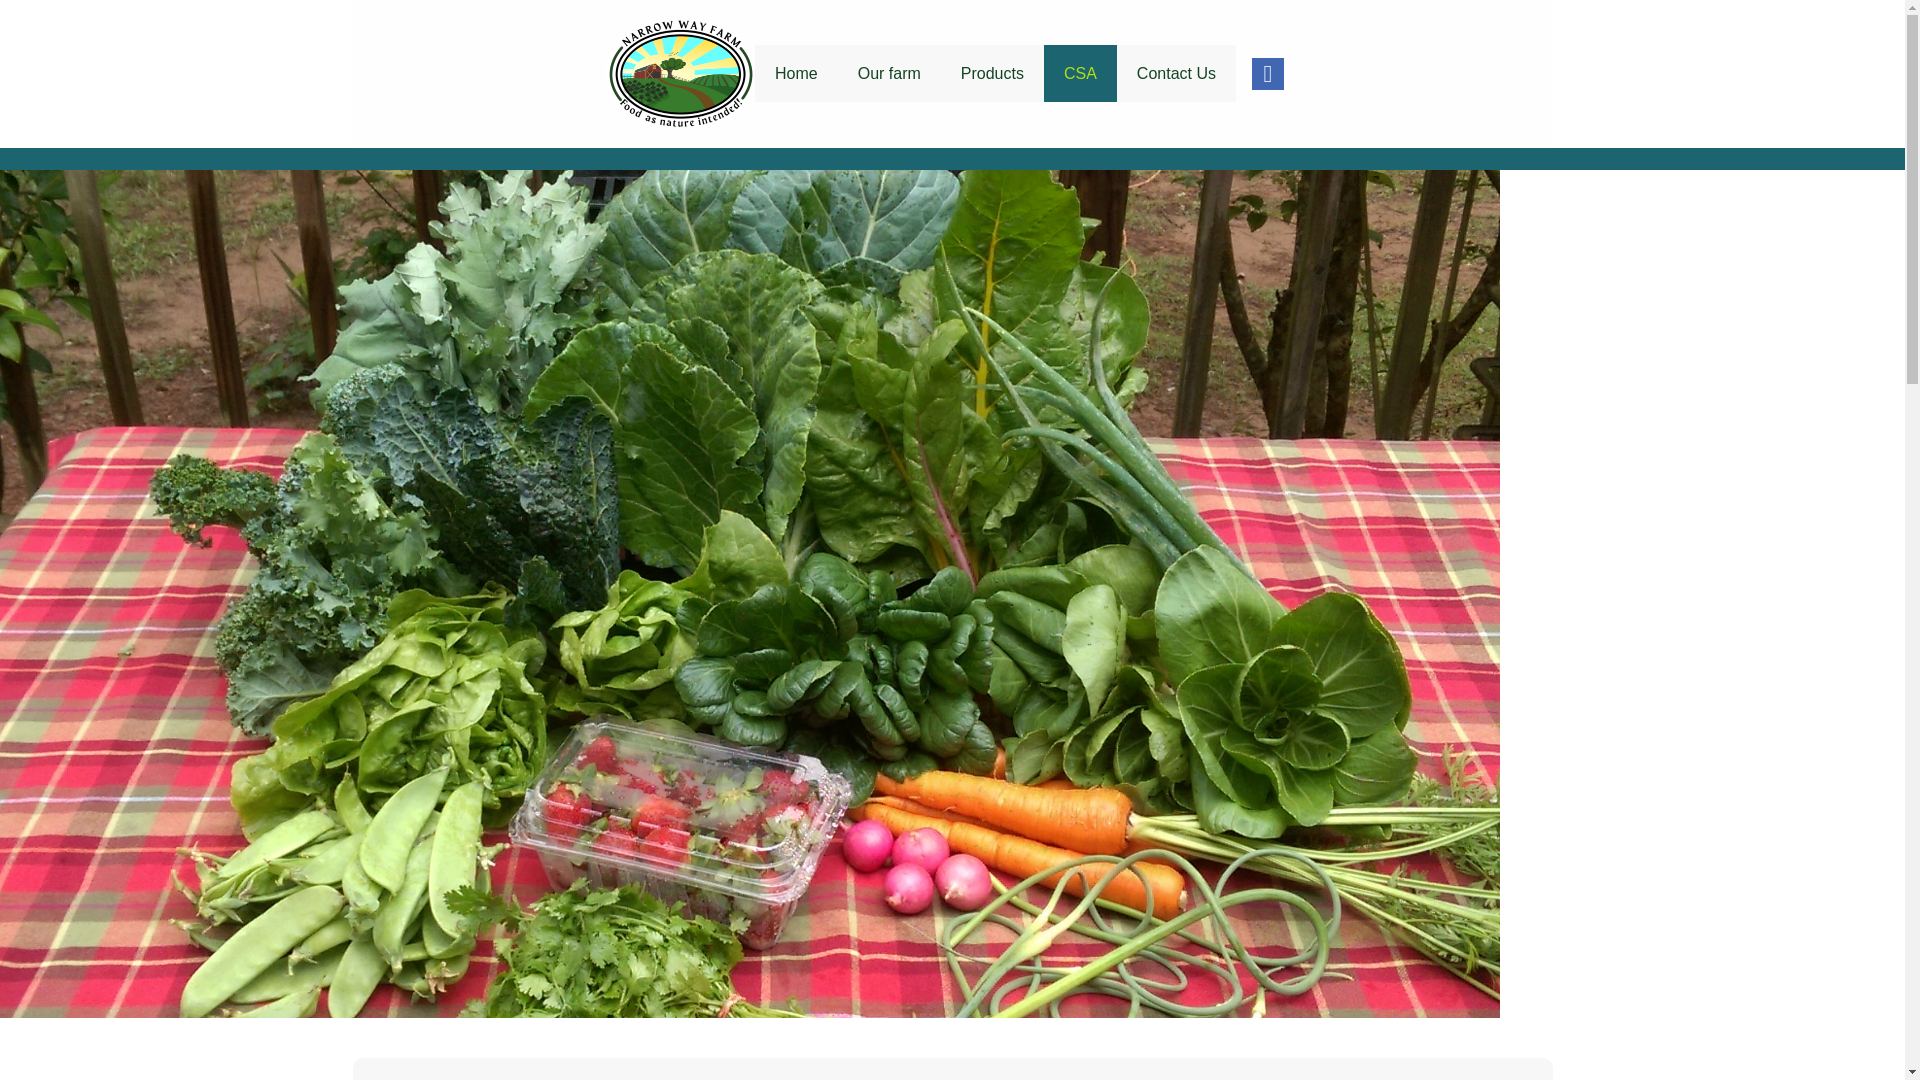  I want to click on Products, so click(992, 73).